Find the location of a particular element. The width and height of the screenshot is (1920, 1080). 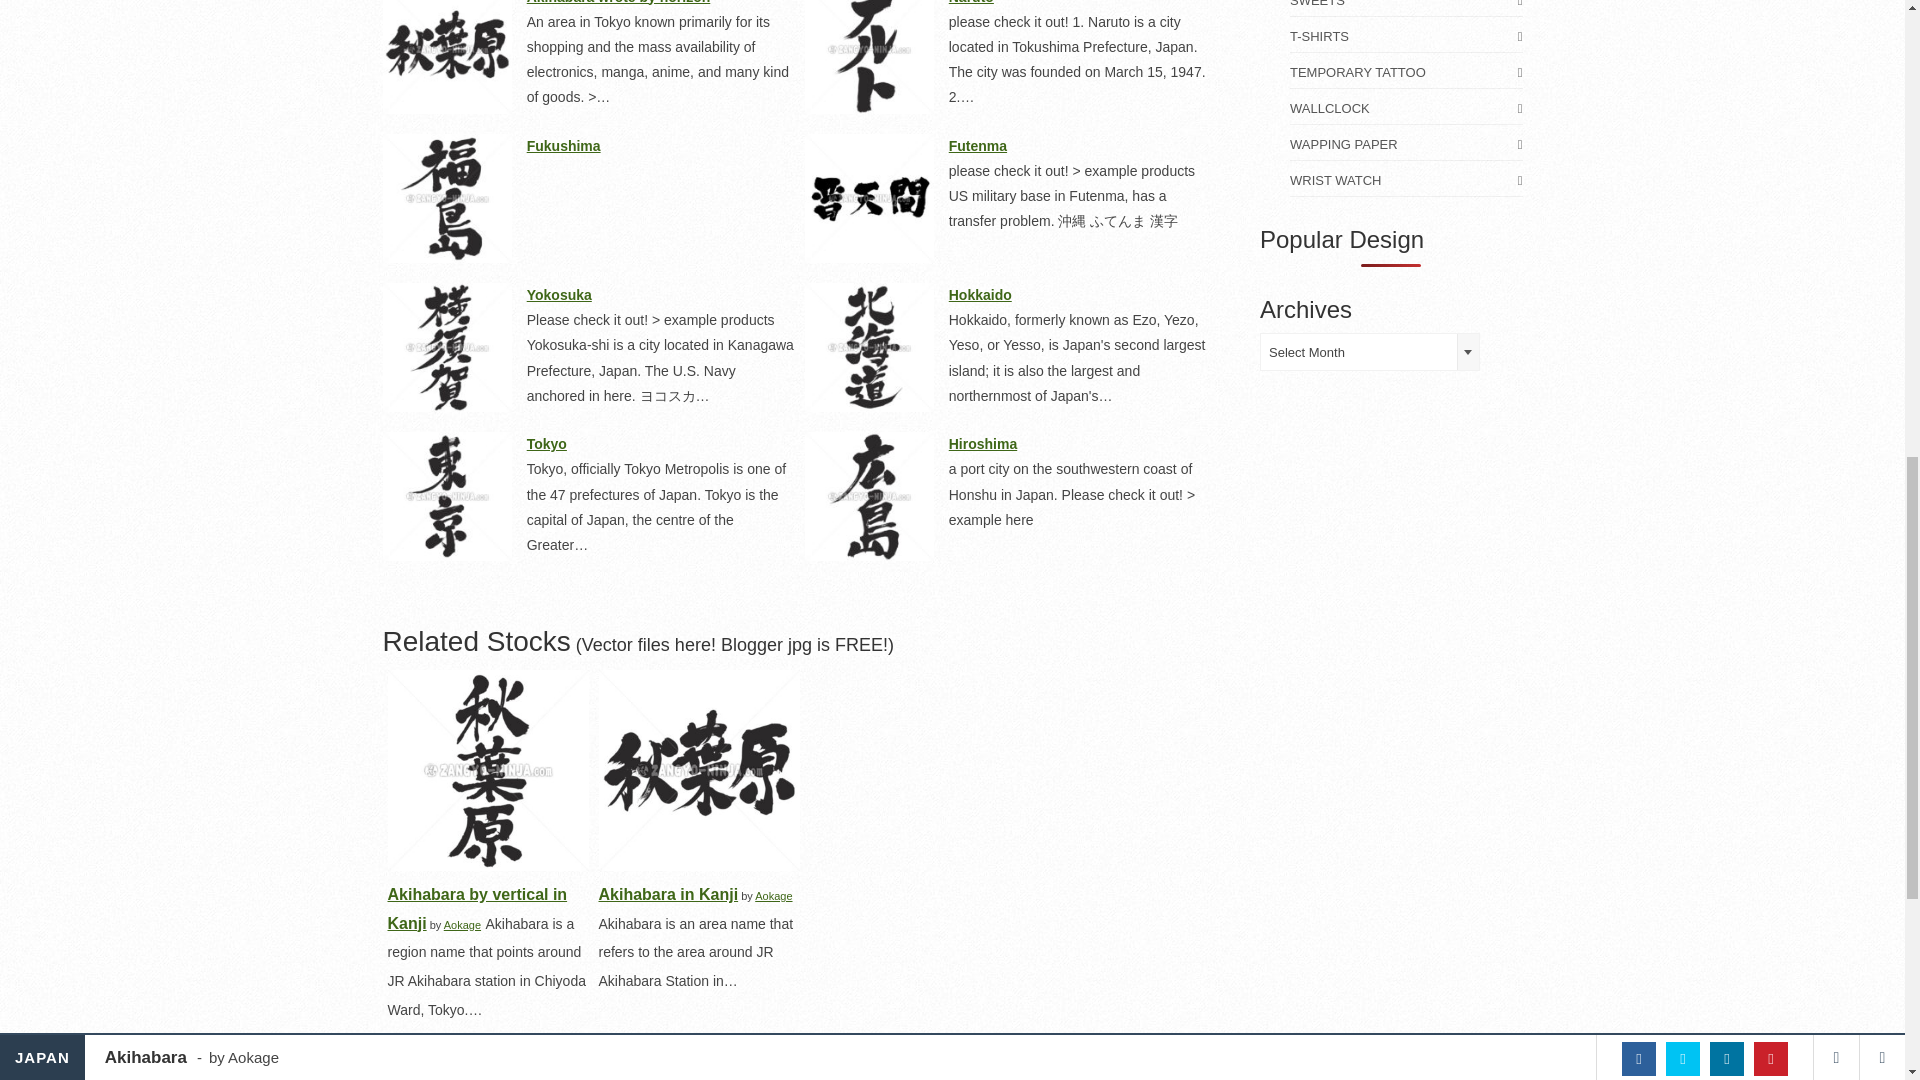

Select Month is located at coordinates (1370, 352).